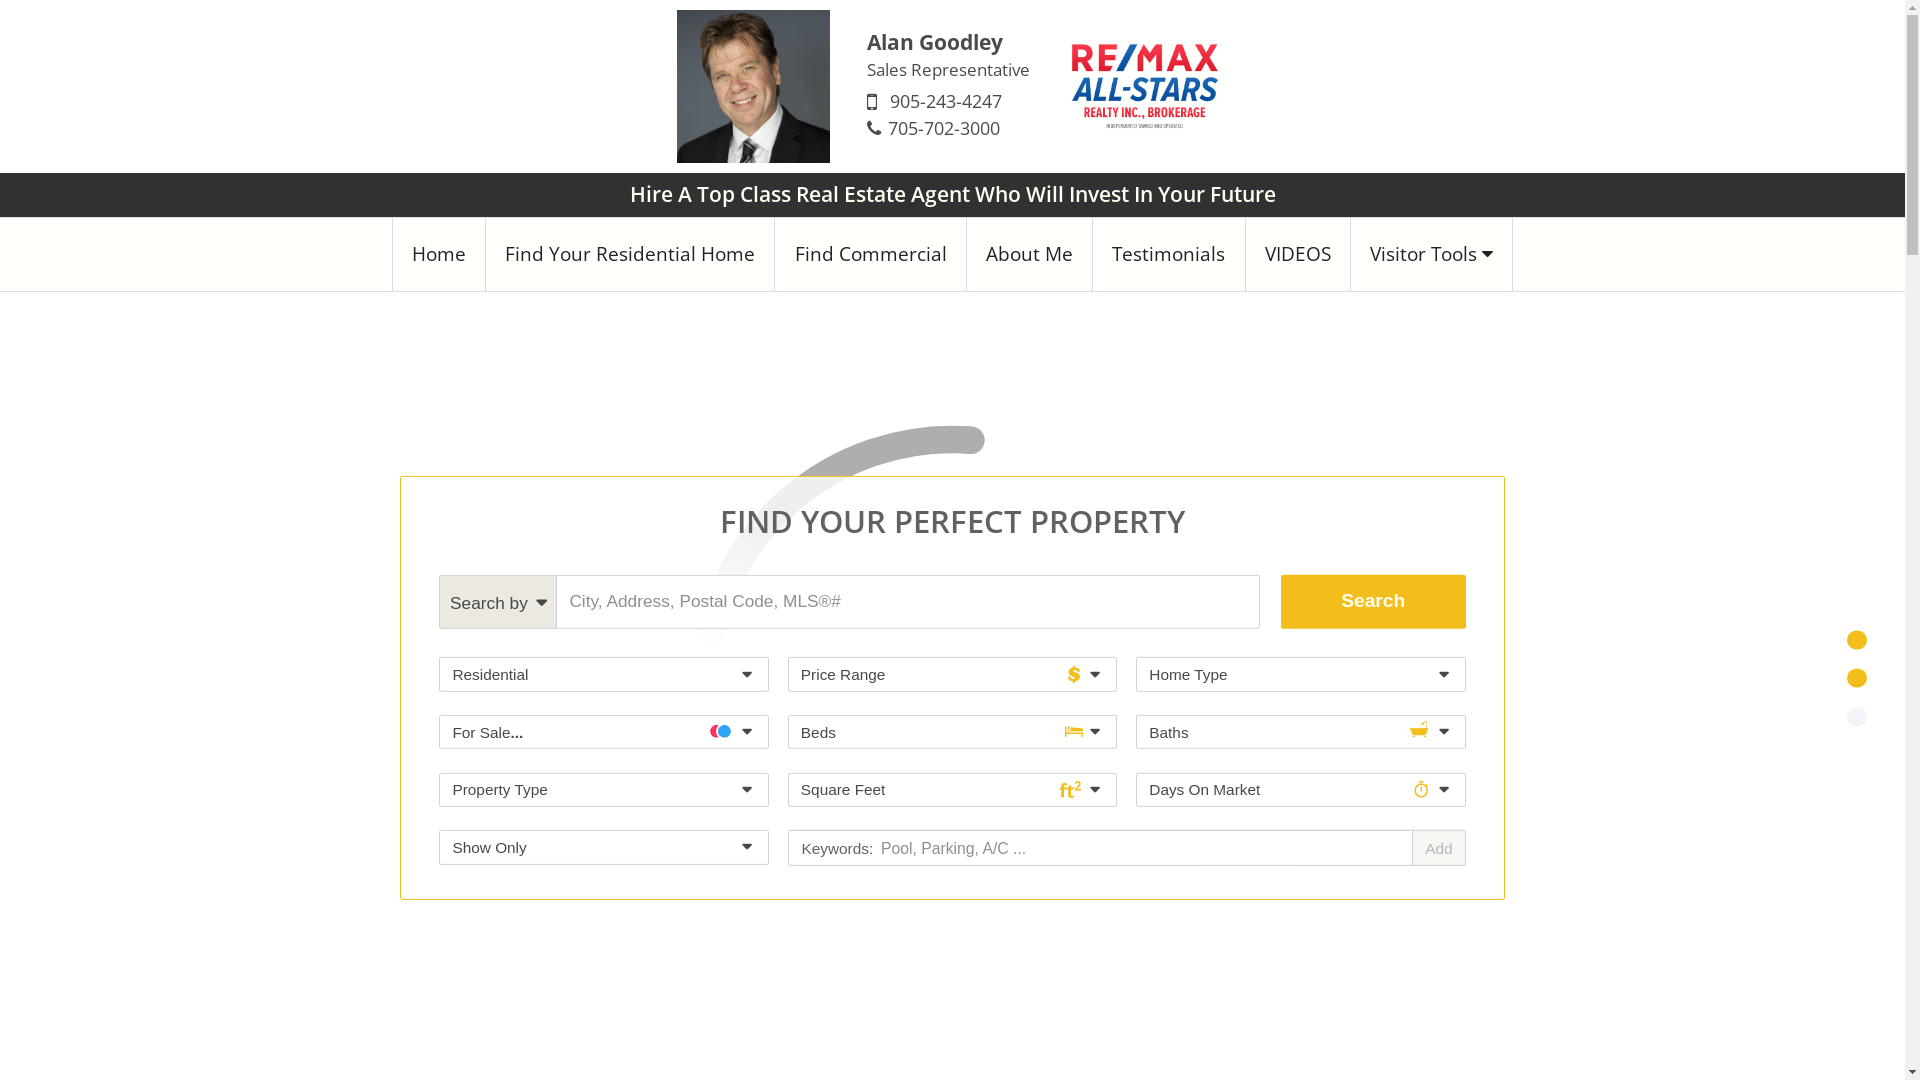 This screenshot has height=1080, width=1920. What do you see at coordinates (1300, 674) in the screenshot?
I see `Home Type` at bounding box center [1300, 674].